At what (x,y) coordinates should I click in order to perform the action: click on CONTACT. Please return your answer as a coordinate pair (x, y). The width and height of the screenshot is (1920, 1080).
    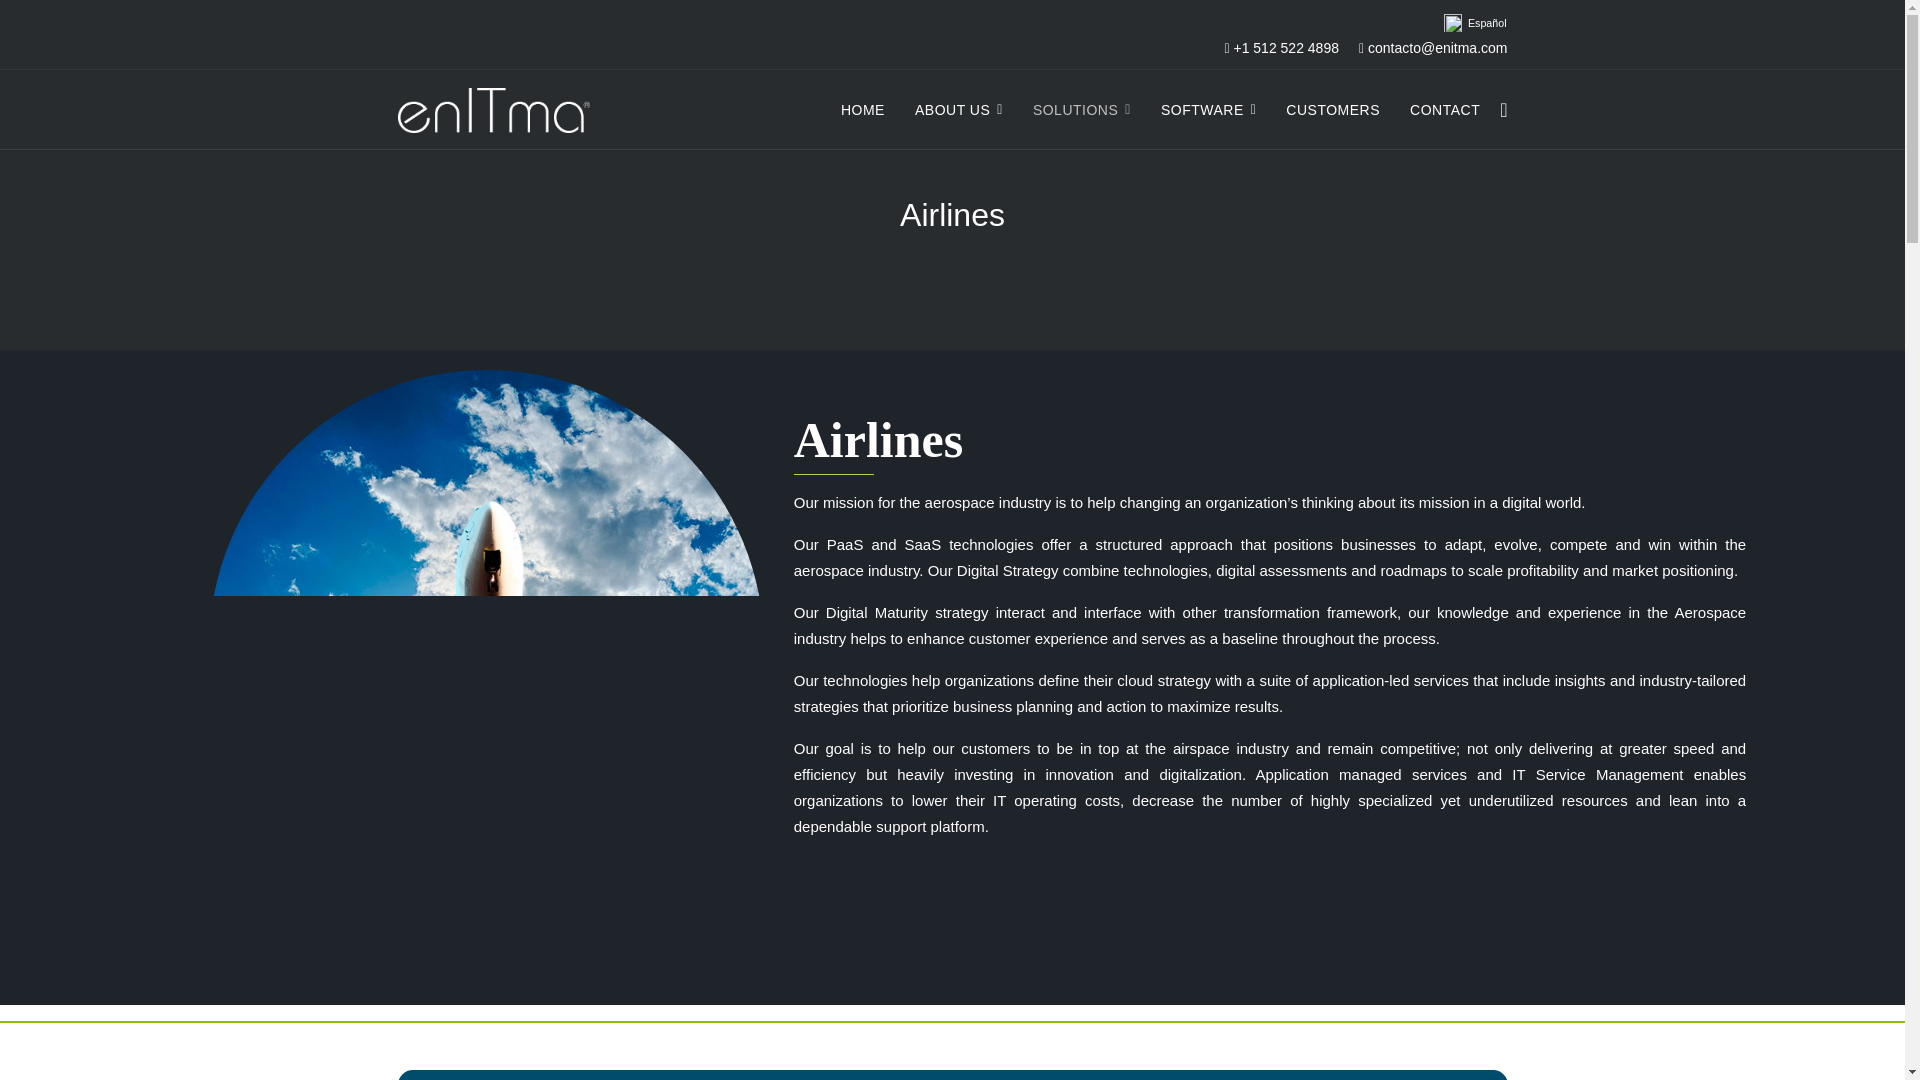
    Looking at the image, I should click on (1445, 110).